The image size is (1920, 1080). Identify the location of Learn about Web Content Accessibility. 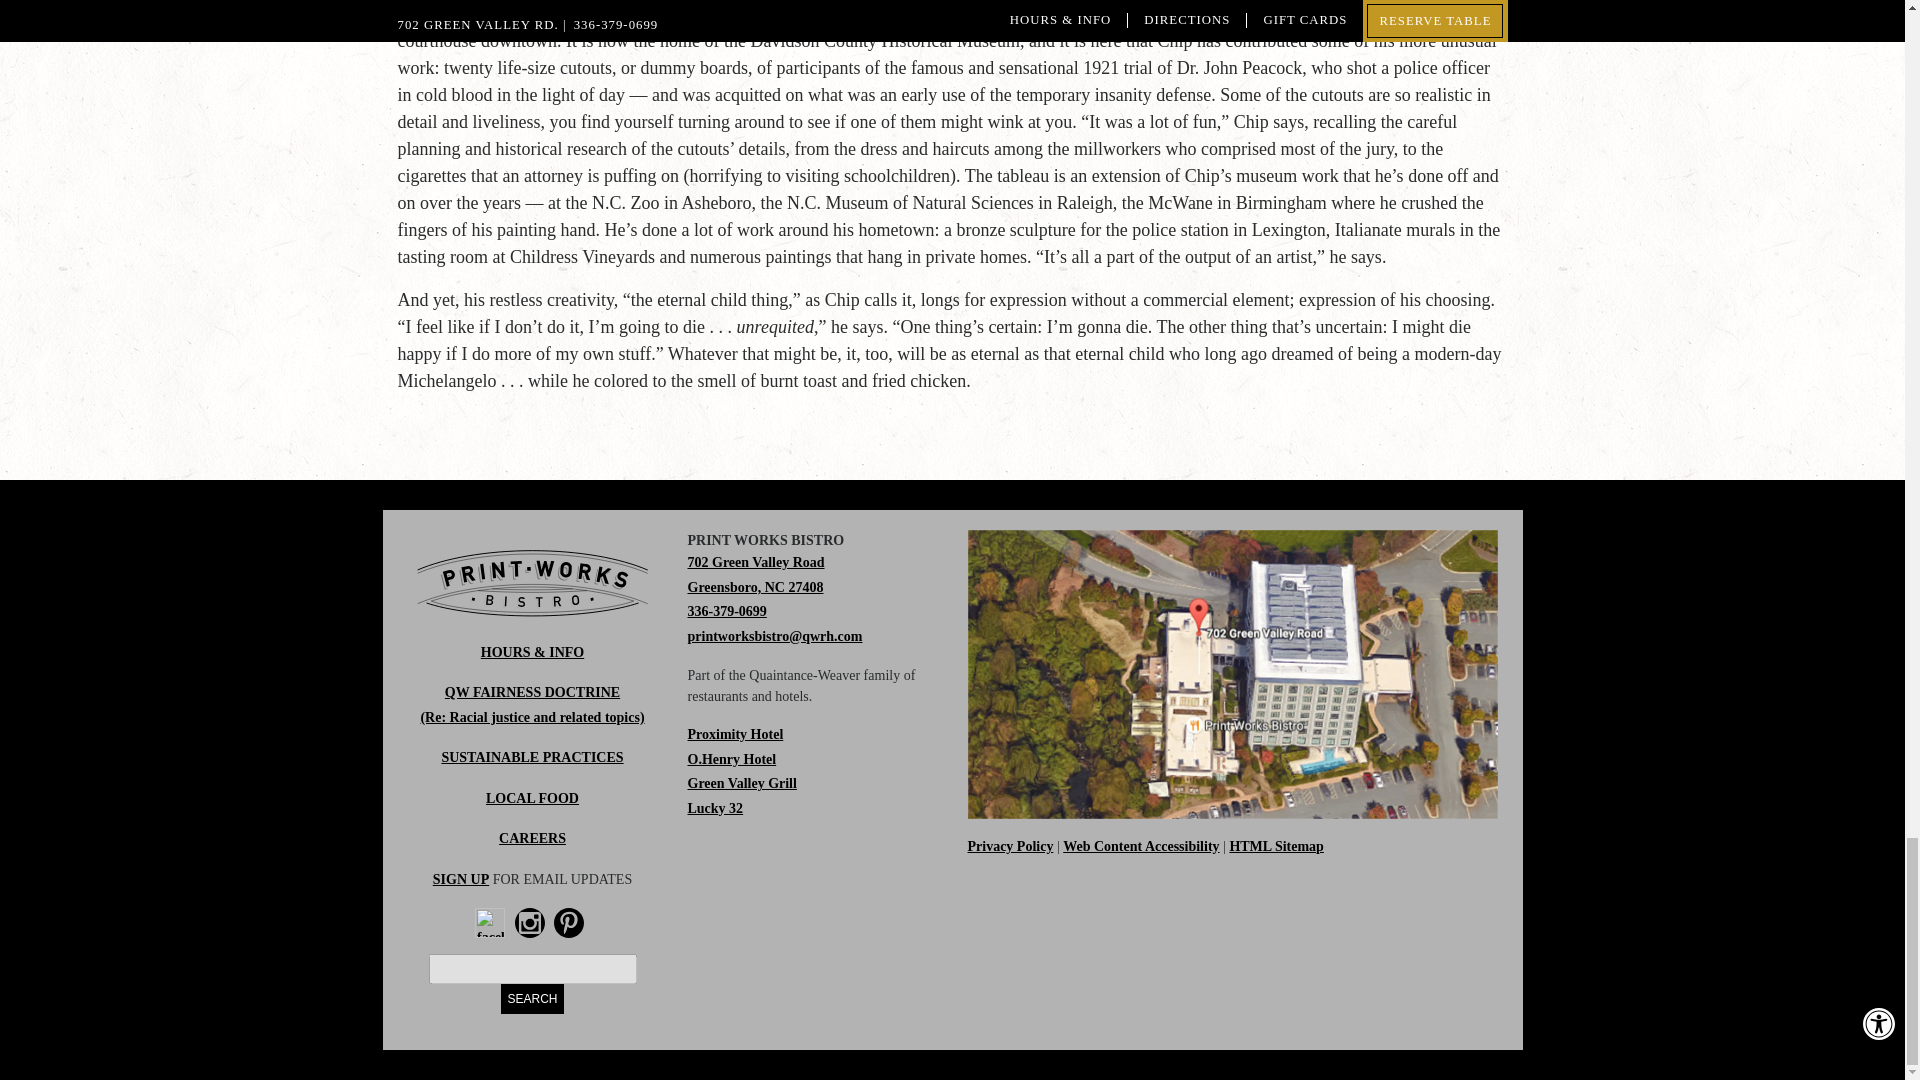
(1141, 846).